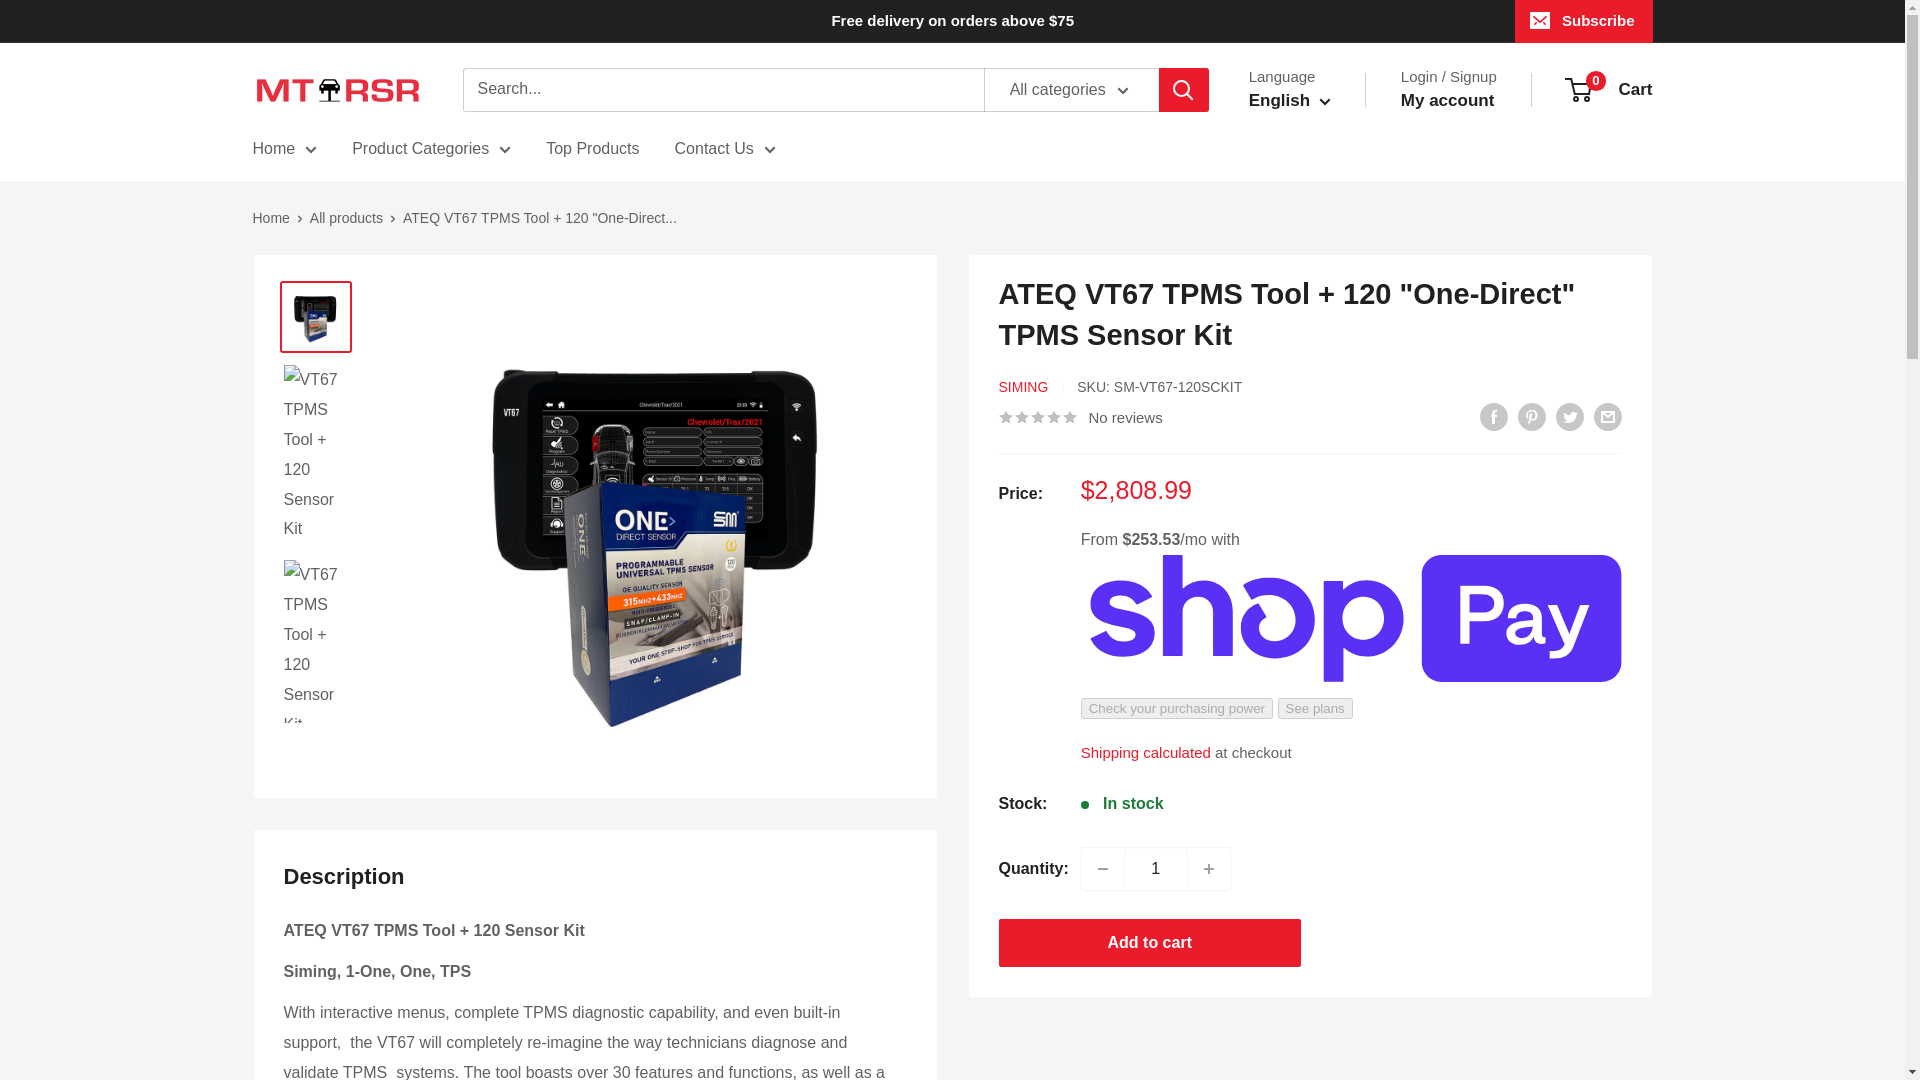 The image size is (1920, 1080). I want to click on Decrease quantity by 1, so click(1102, 868).